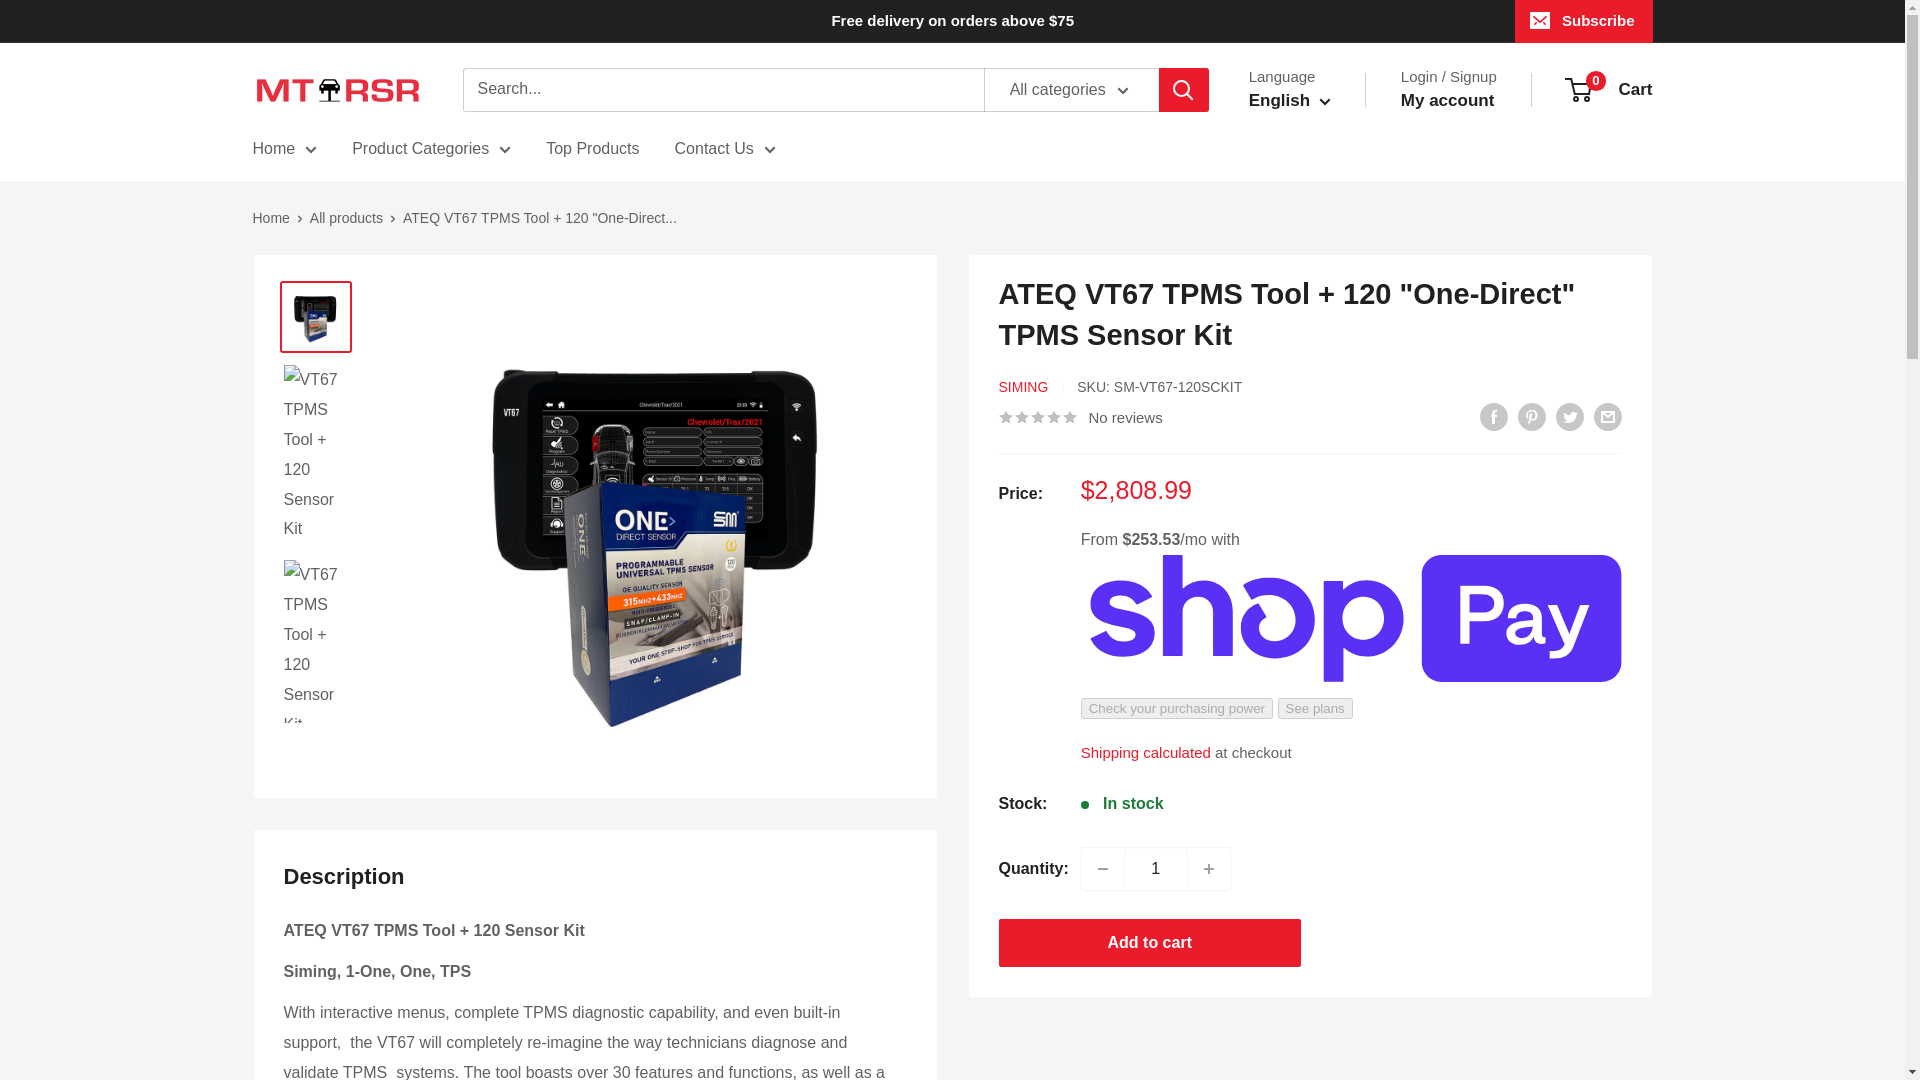 The image size is (1920, 1080). I want to click on Decrease quantity by 1, so click(1102, 868).